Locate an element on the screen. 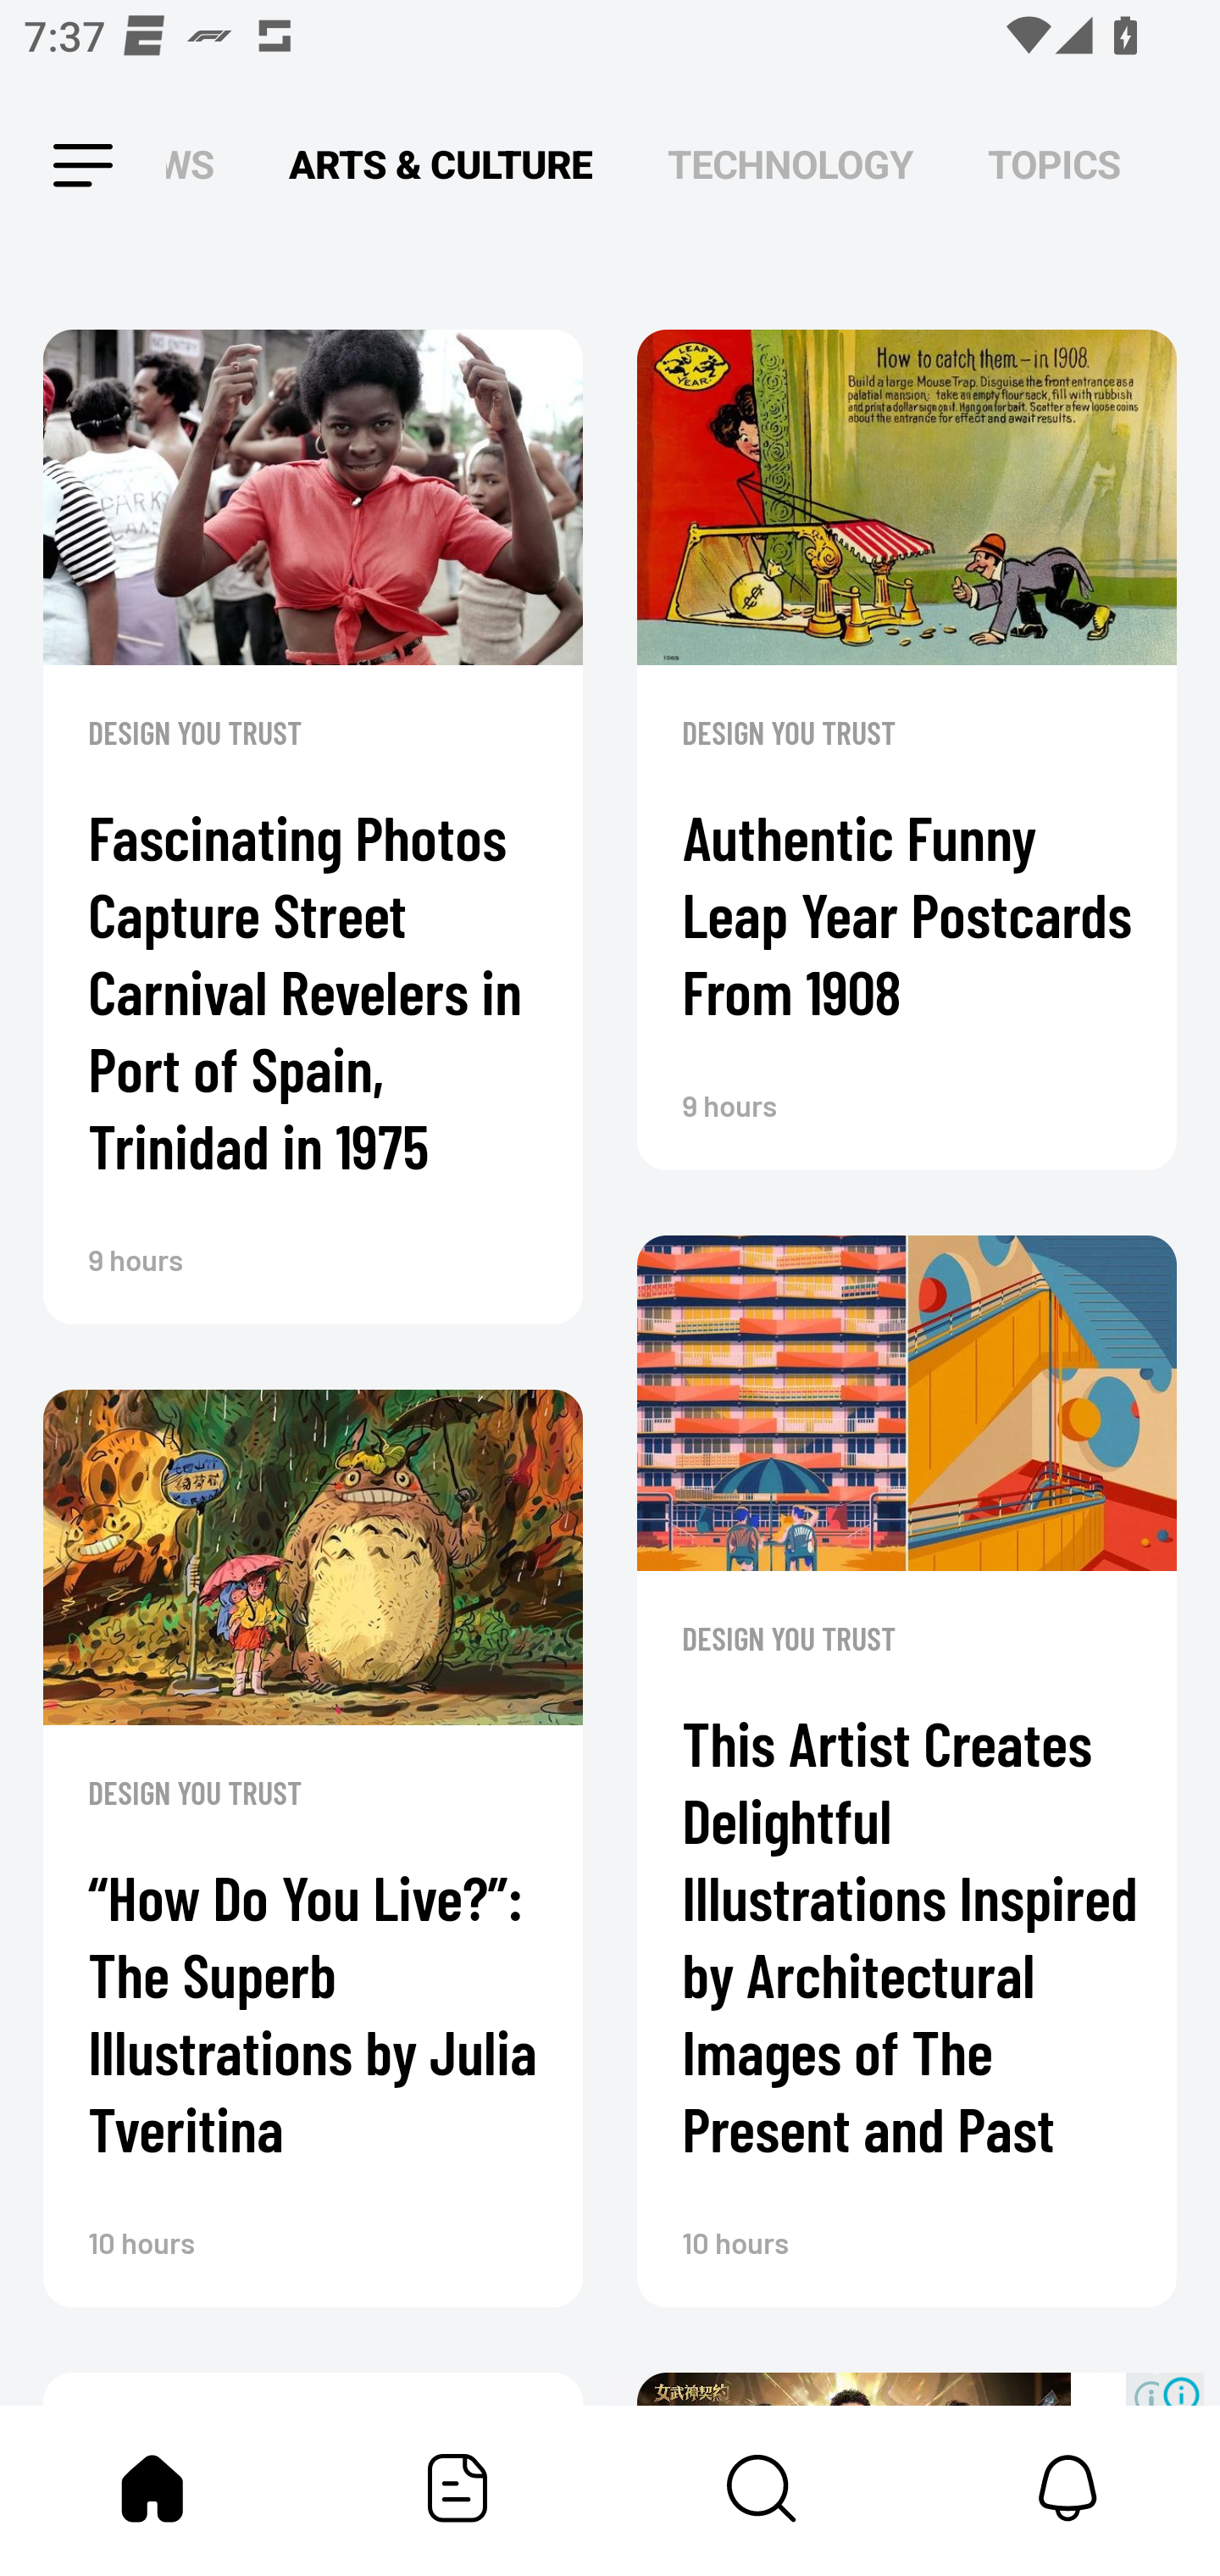 This screenshot has height=2576, width=1220. Content Store is located at coordinates (762, 2488).